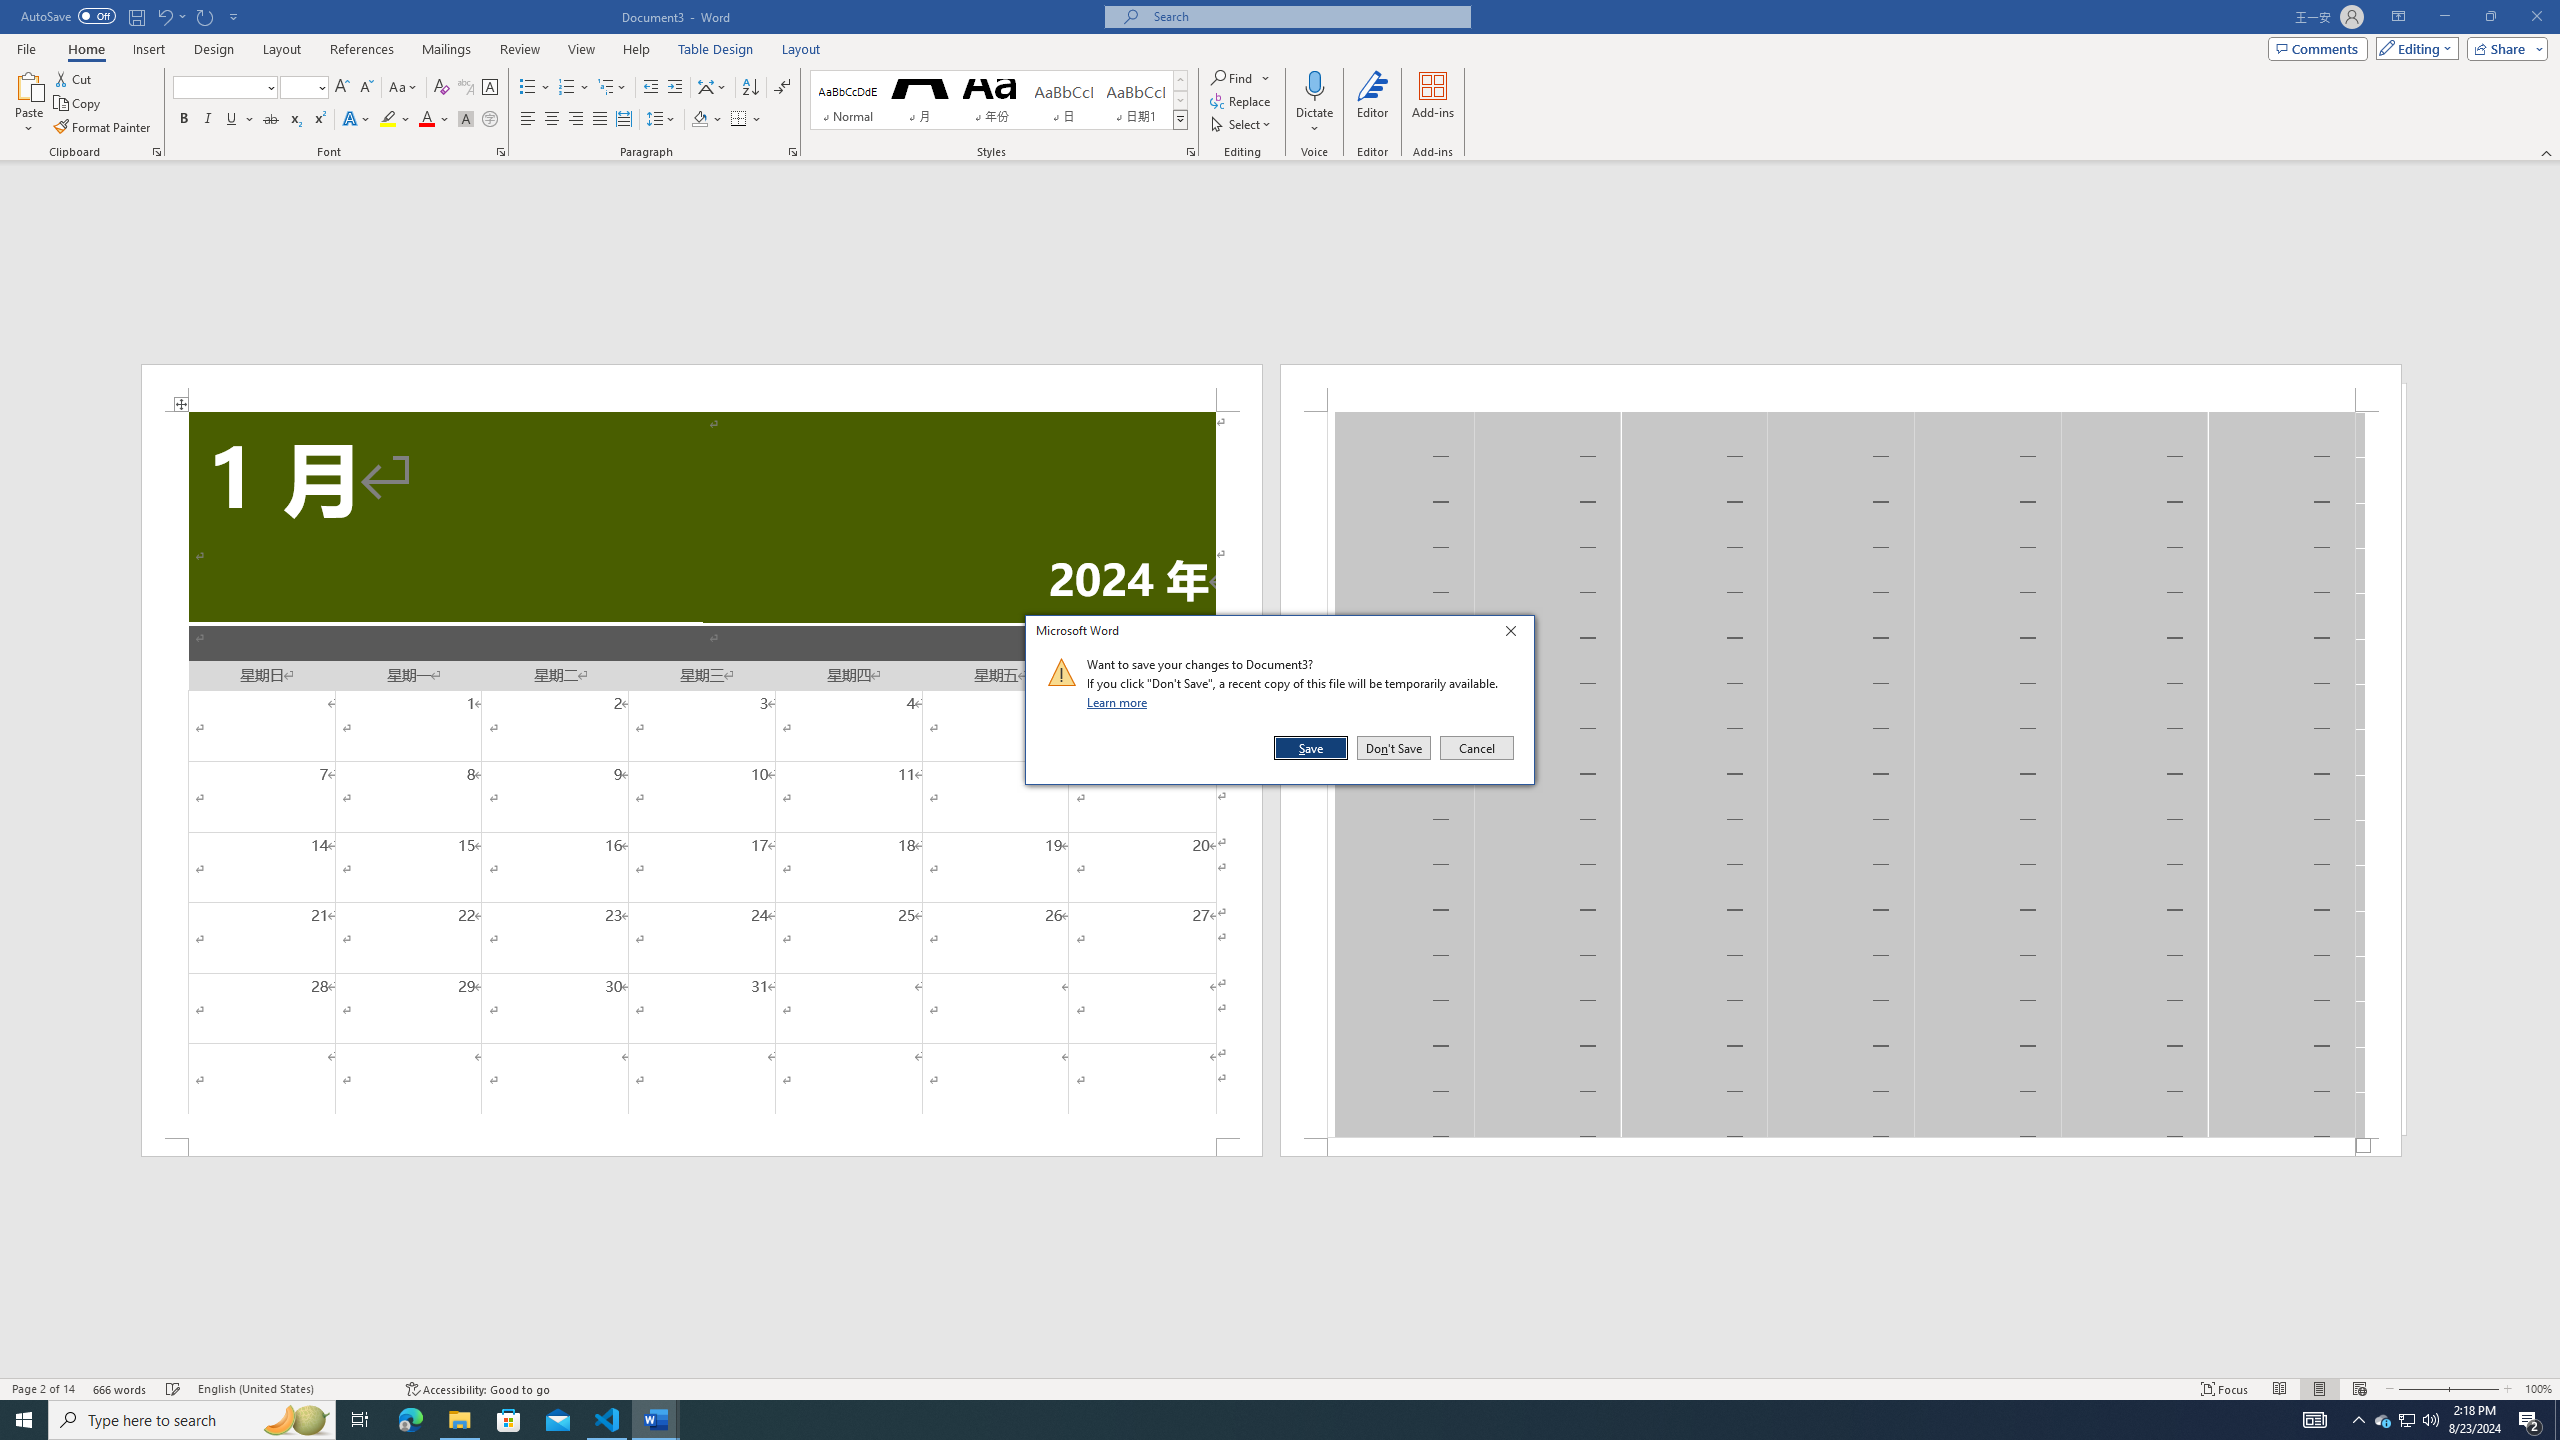  Describe the element at coordinates (459, 1420) in the screenshot. I see `File Explorer - 1 running window` at that location.